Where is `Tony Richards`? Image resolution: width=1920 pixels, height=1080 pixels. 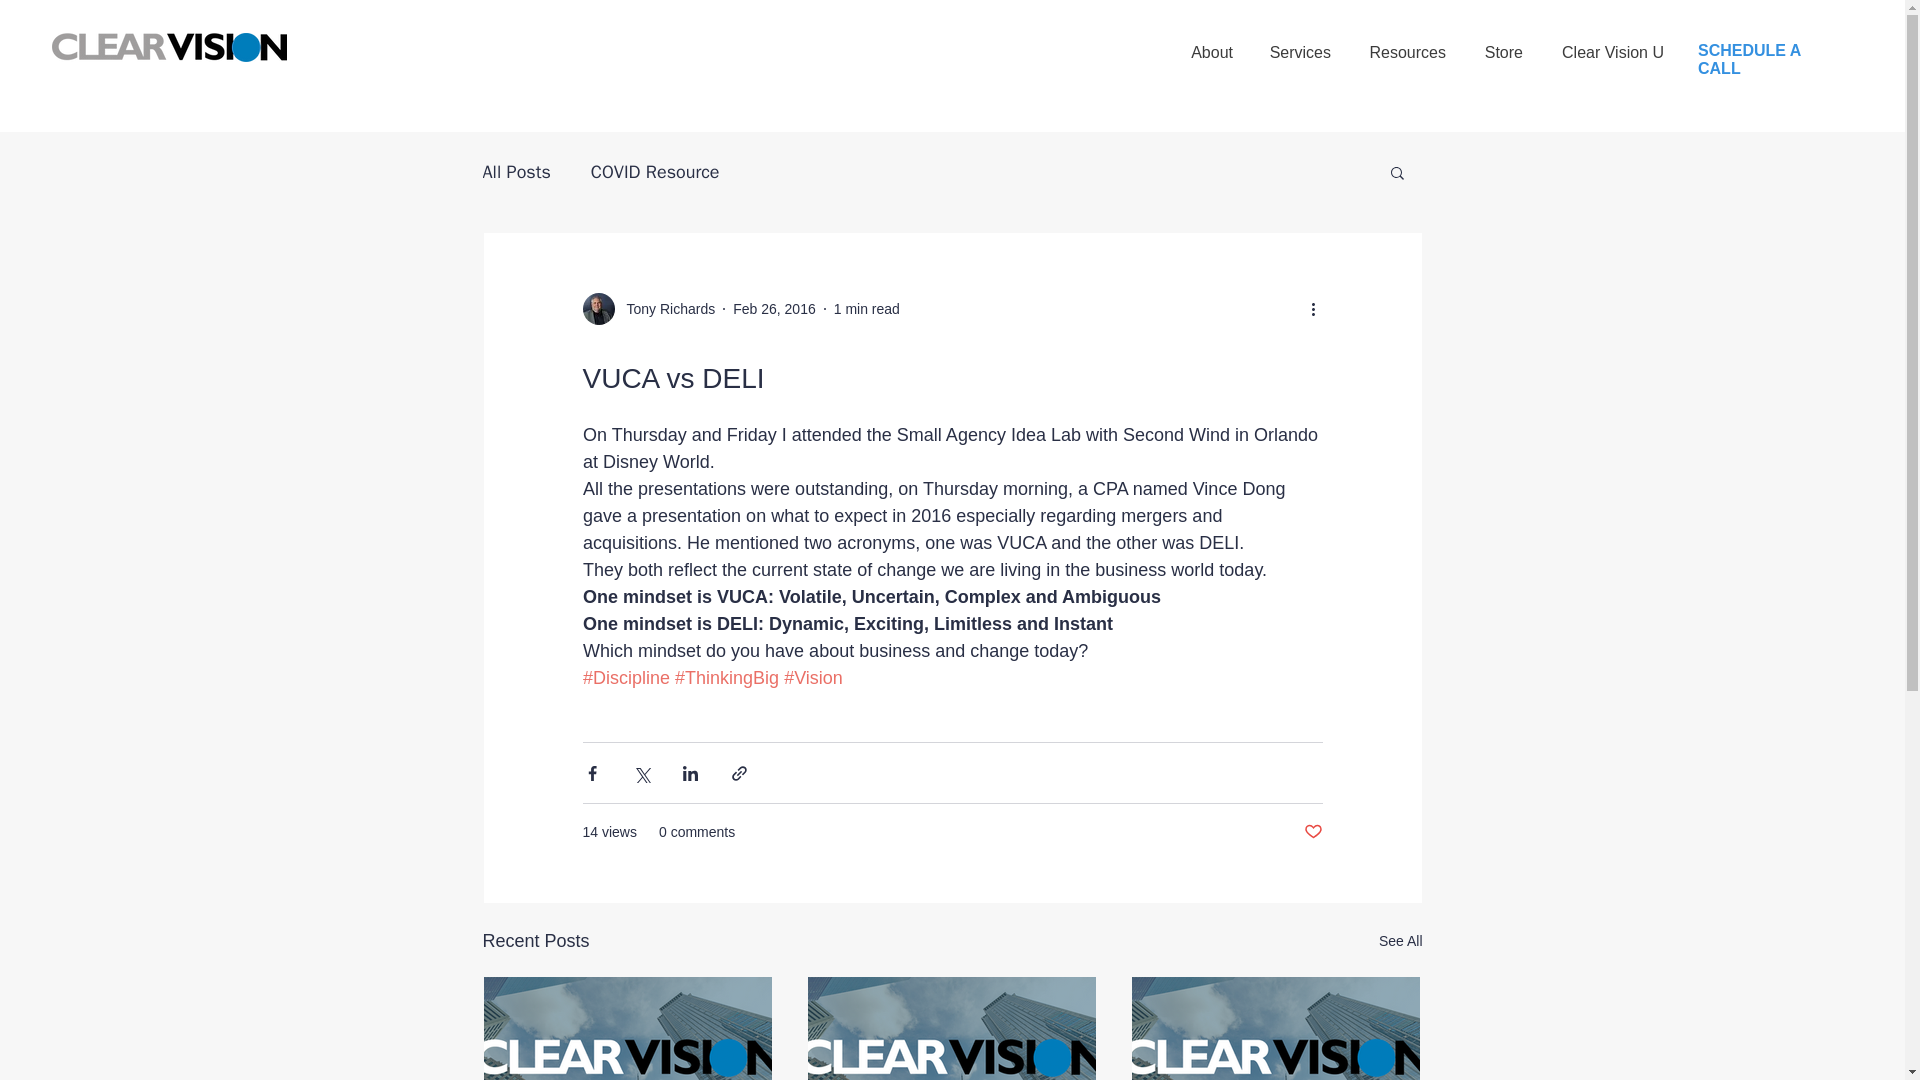
Tony Richards is located at coordinates (664, 308).